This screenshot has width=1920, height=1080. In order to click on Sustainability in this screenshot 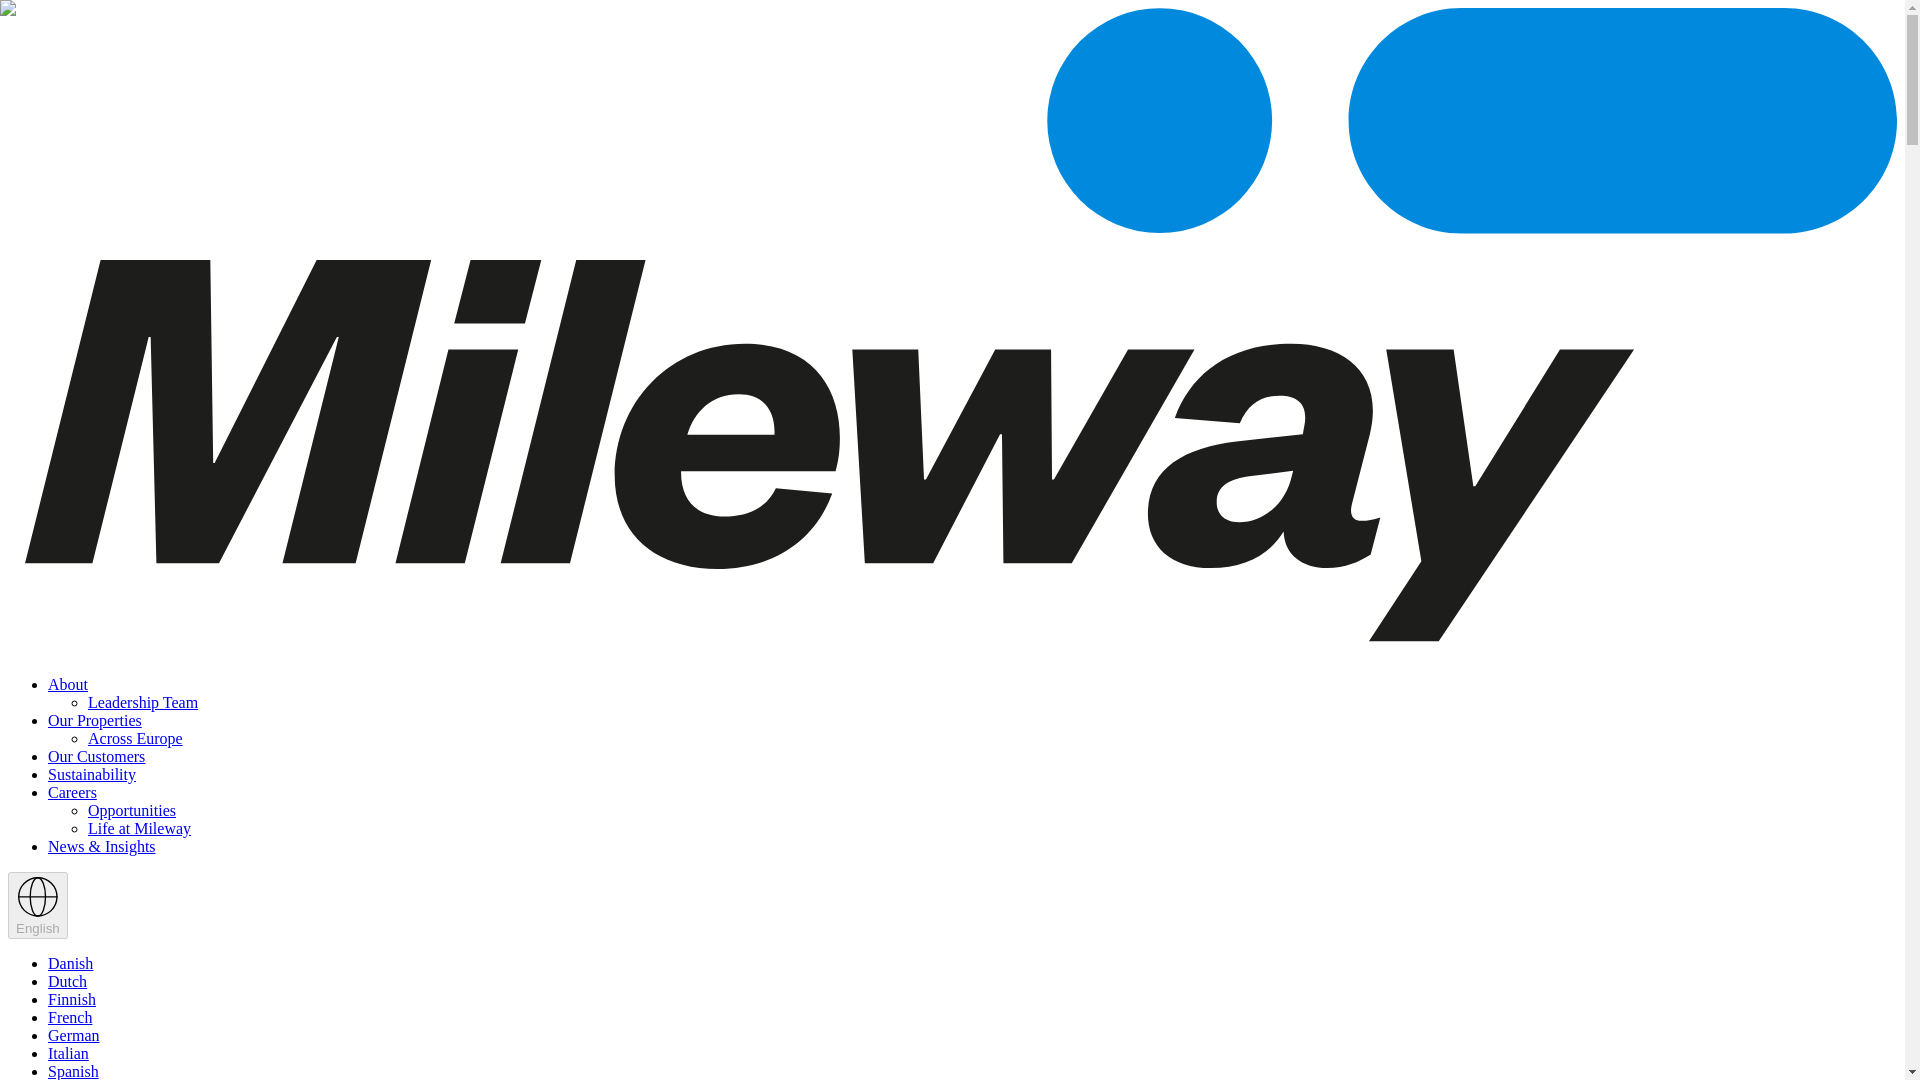, I will do `click(92, 774)`.